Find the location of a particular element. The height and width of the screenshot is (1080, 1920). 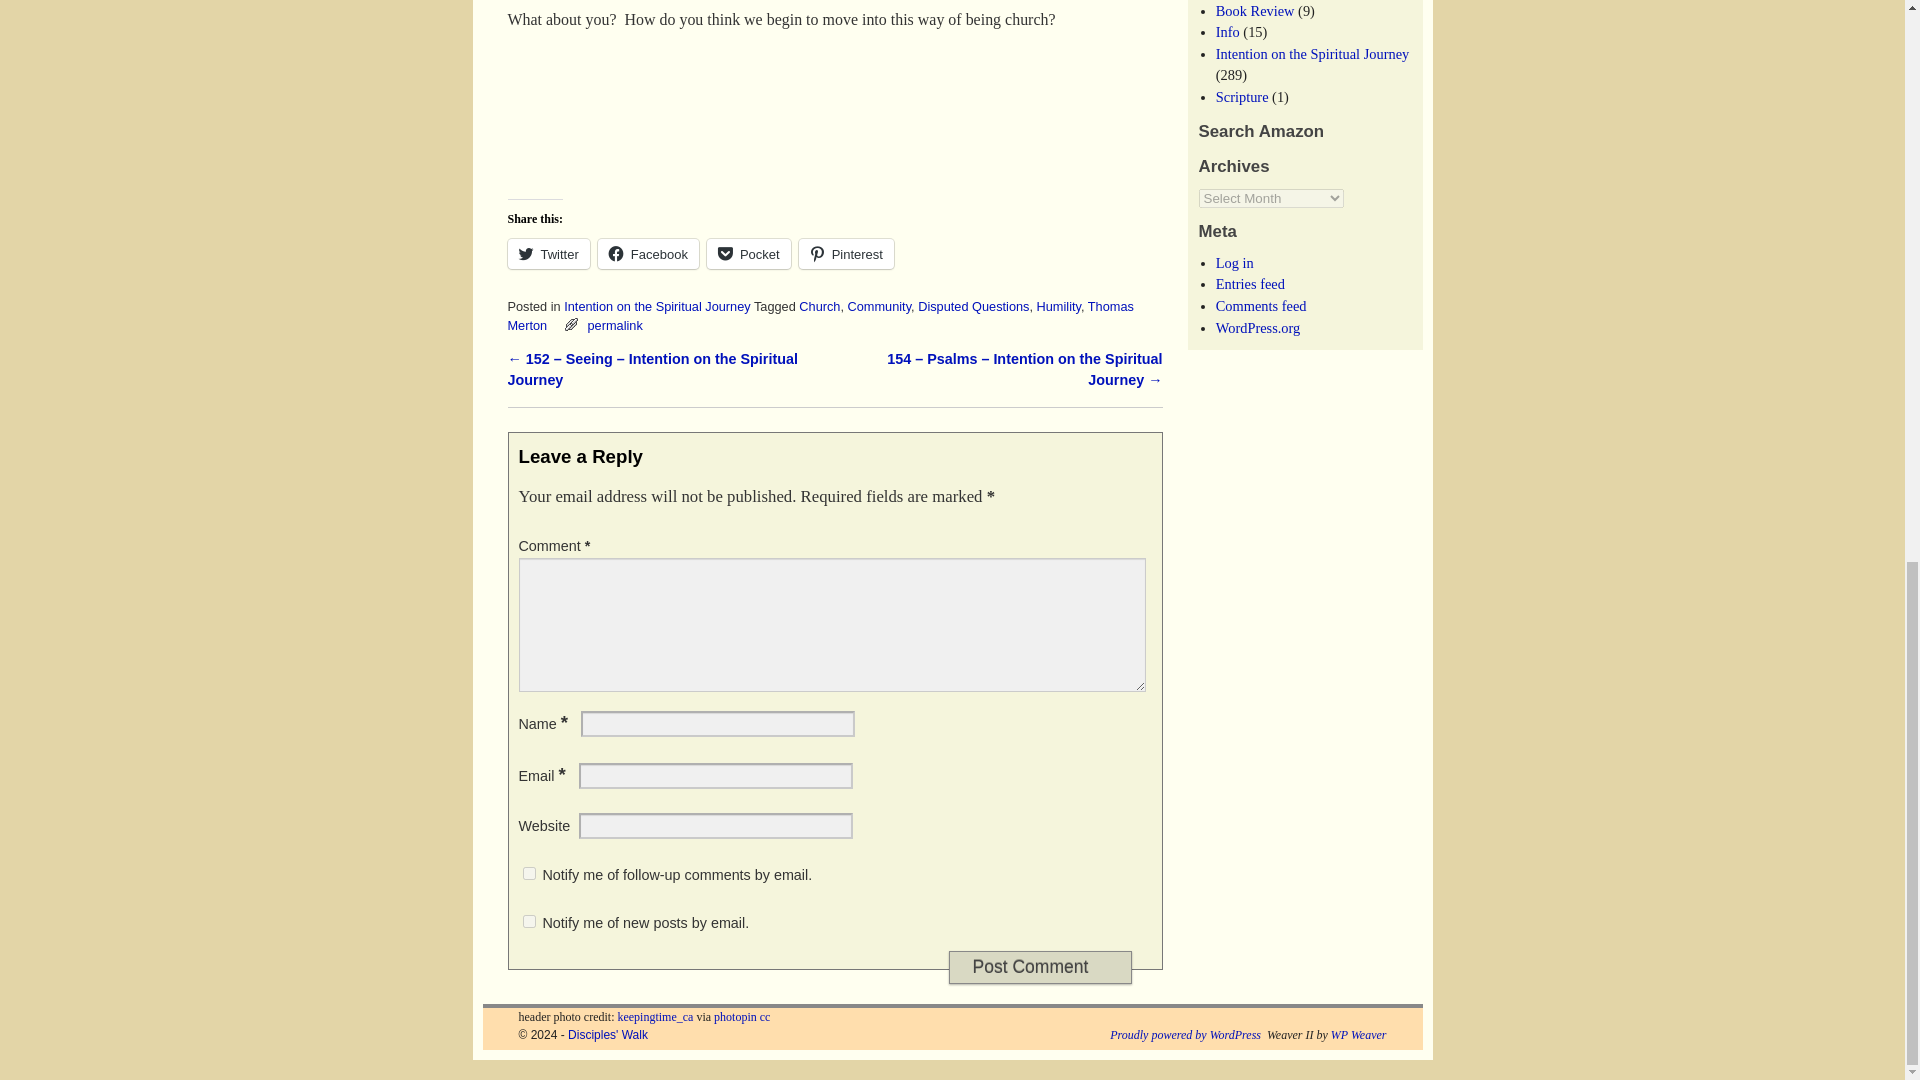

Click to share on Pocket is located at coordinates (748, 253).